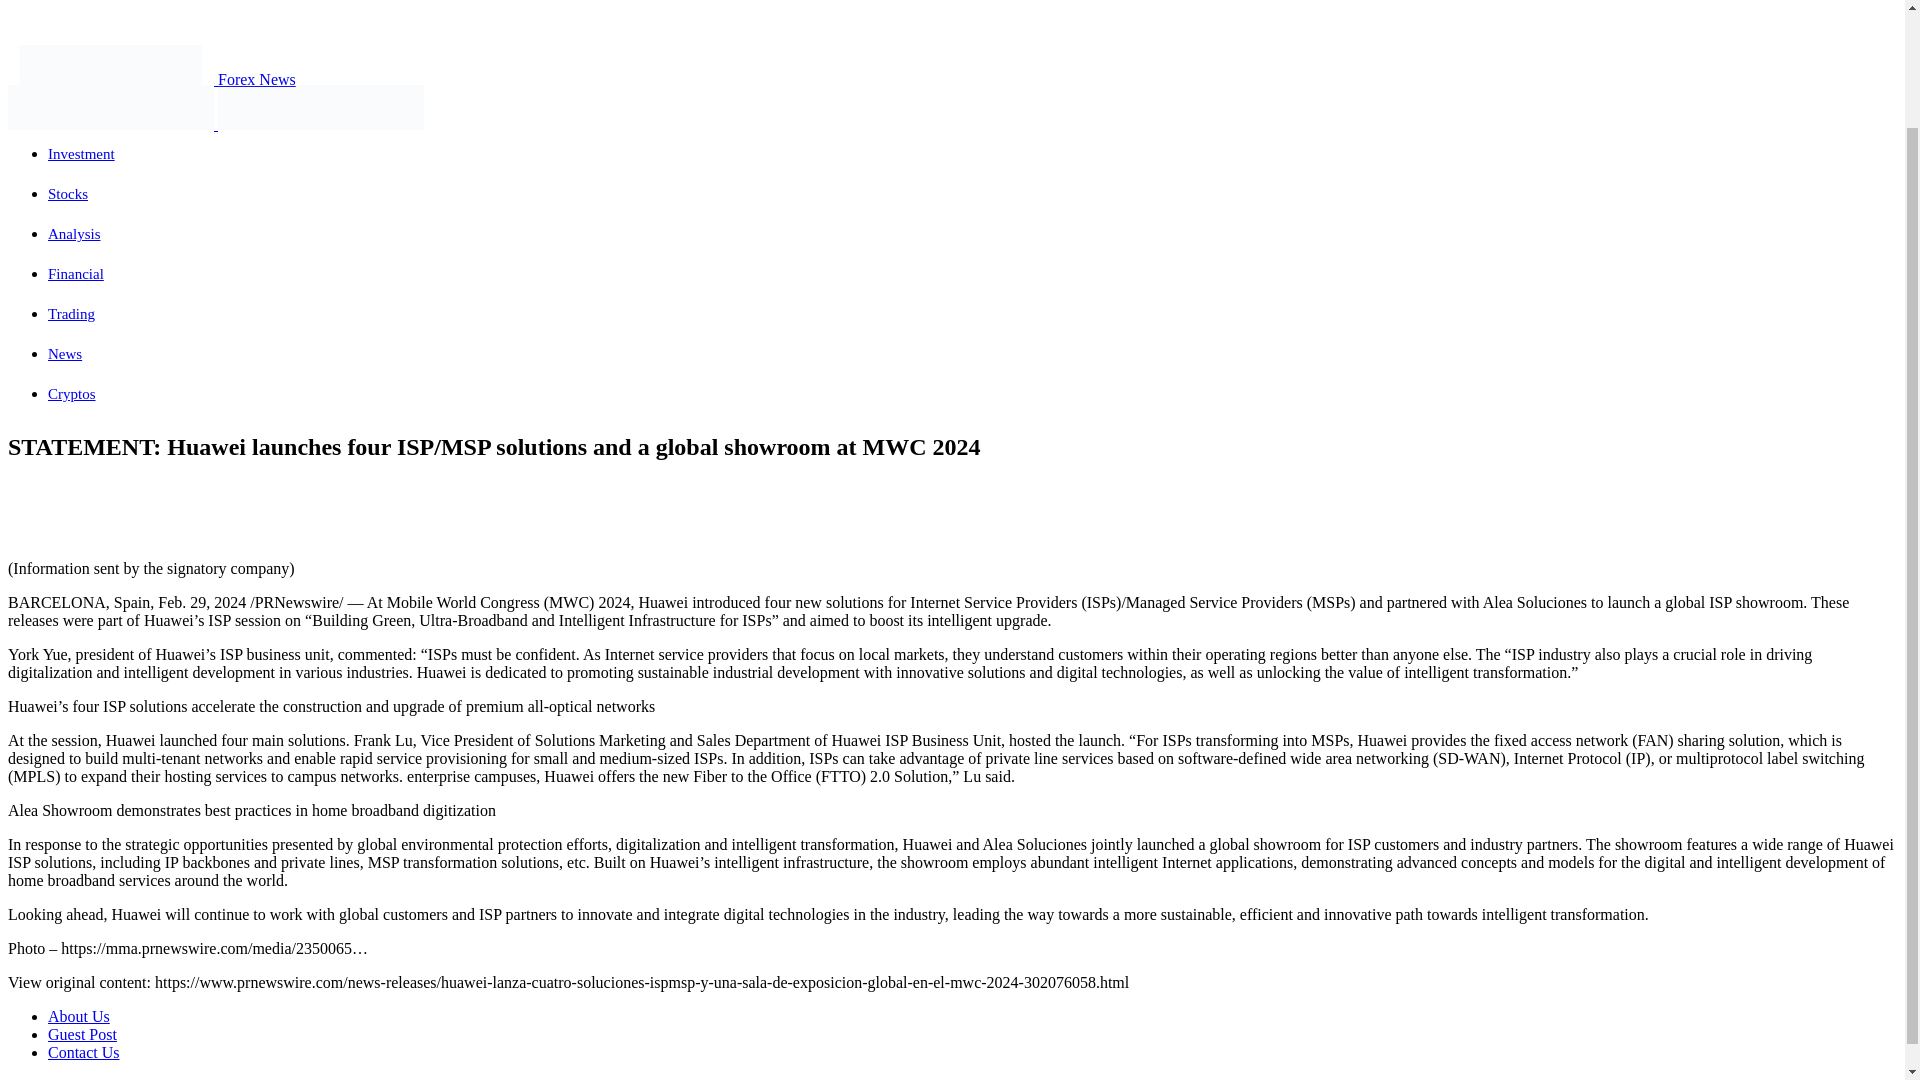 This screenshot has height=1080, width=1920. What do you see at coordinates (74, 233) in the screenshot?
I see `Analysis` at bounding box center [74, 233].